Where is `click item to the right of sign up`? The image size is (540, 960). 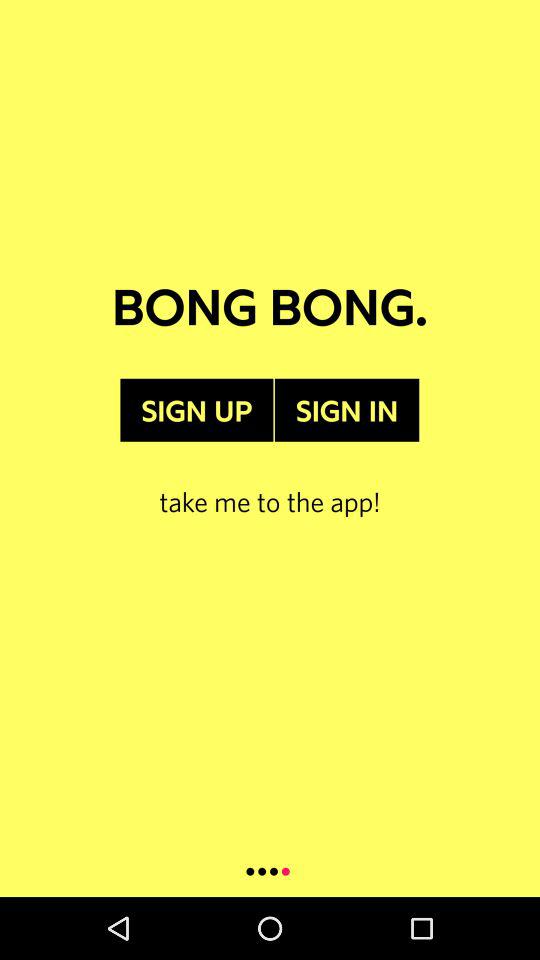
click item to the right of sign up is located at coordinates (346, 410).